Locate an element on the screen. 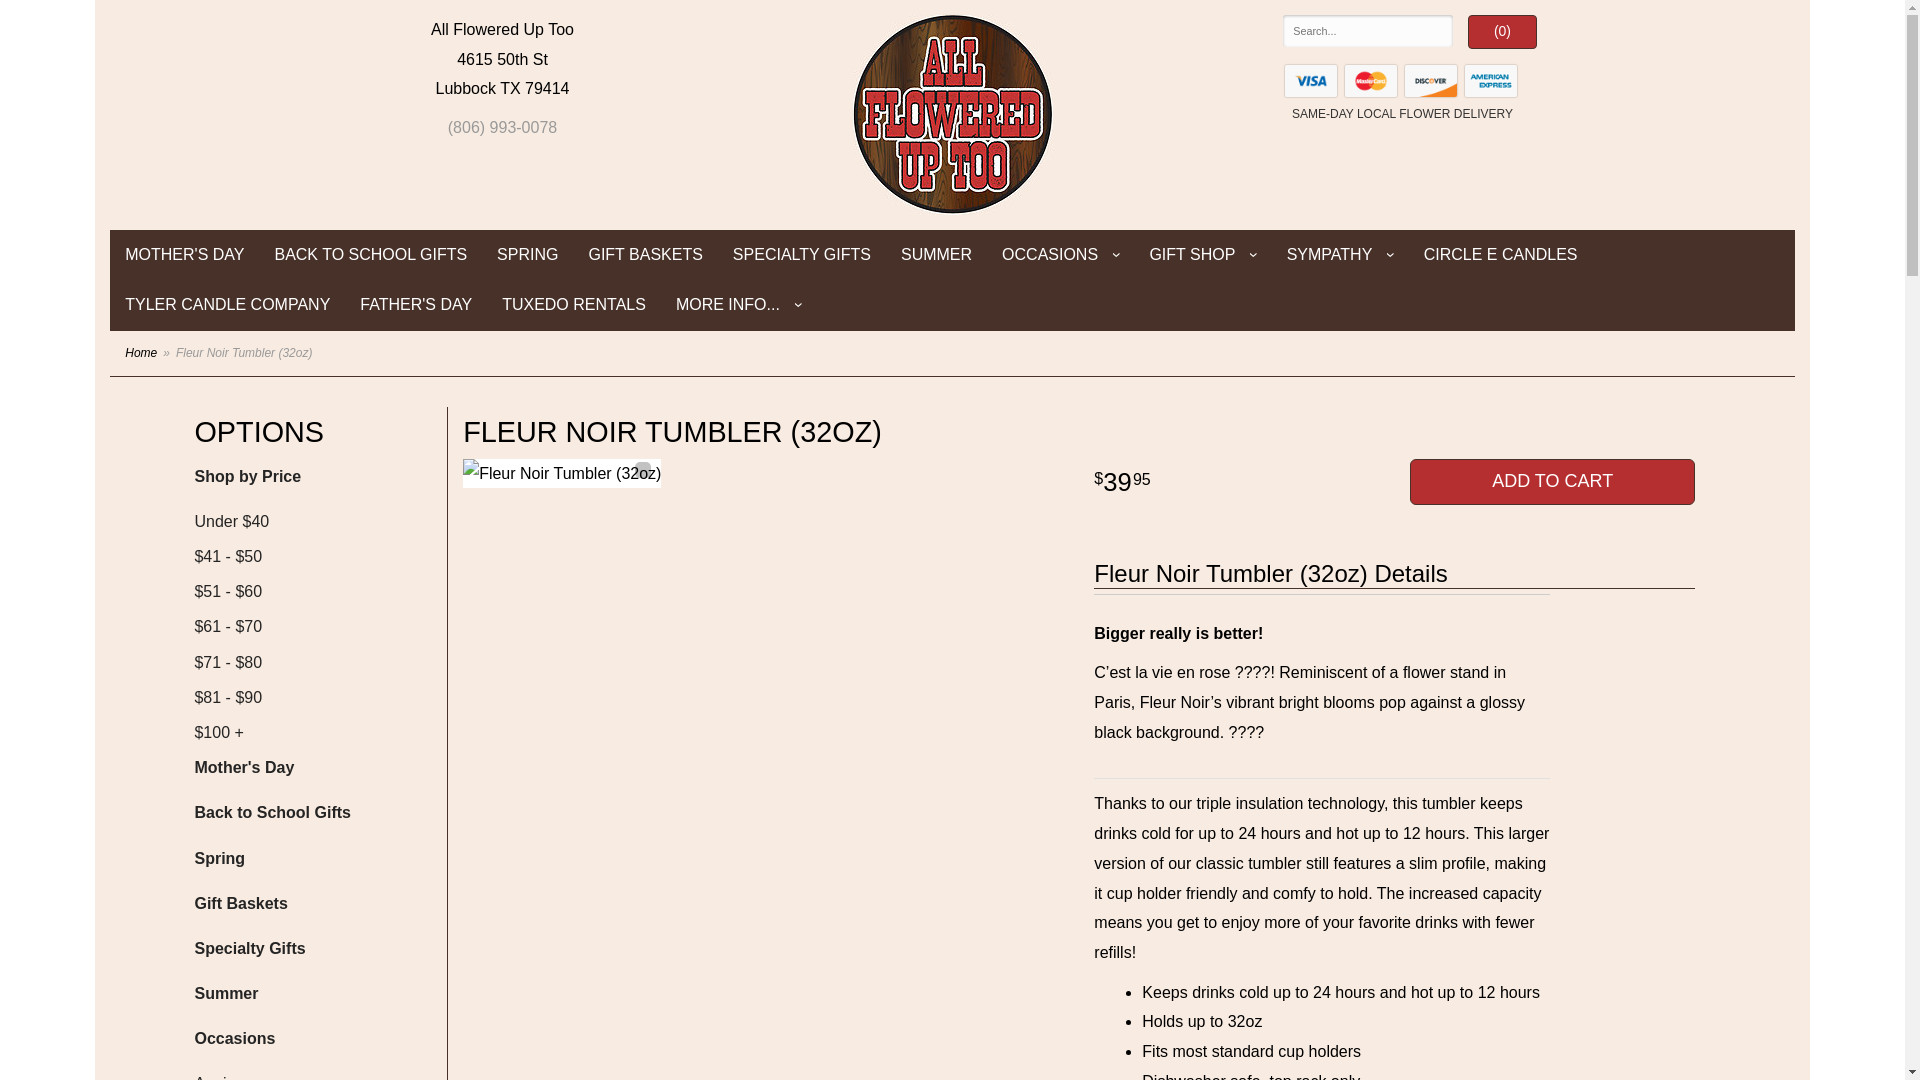 The height and width of the screenshot is (1080, 1920). SPECIALTY GIFTS is located at coordinates (802, 254).